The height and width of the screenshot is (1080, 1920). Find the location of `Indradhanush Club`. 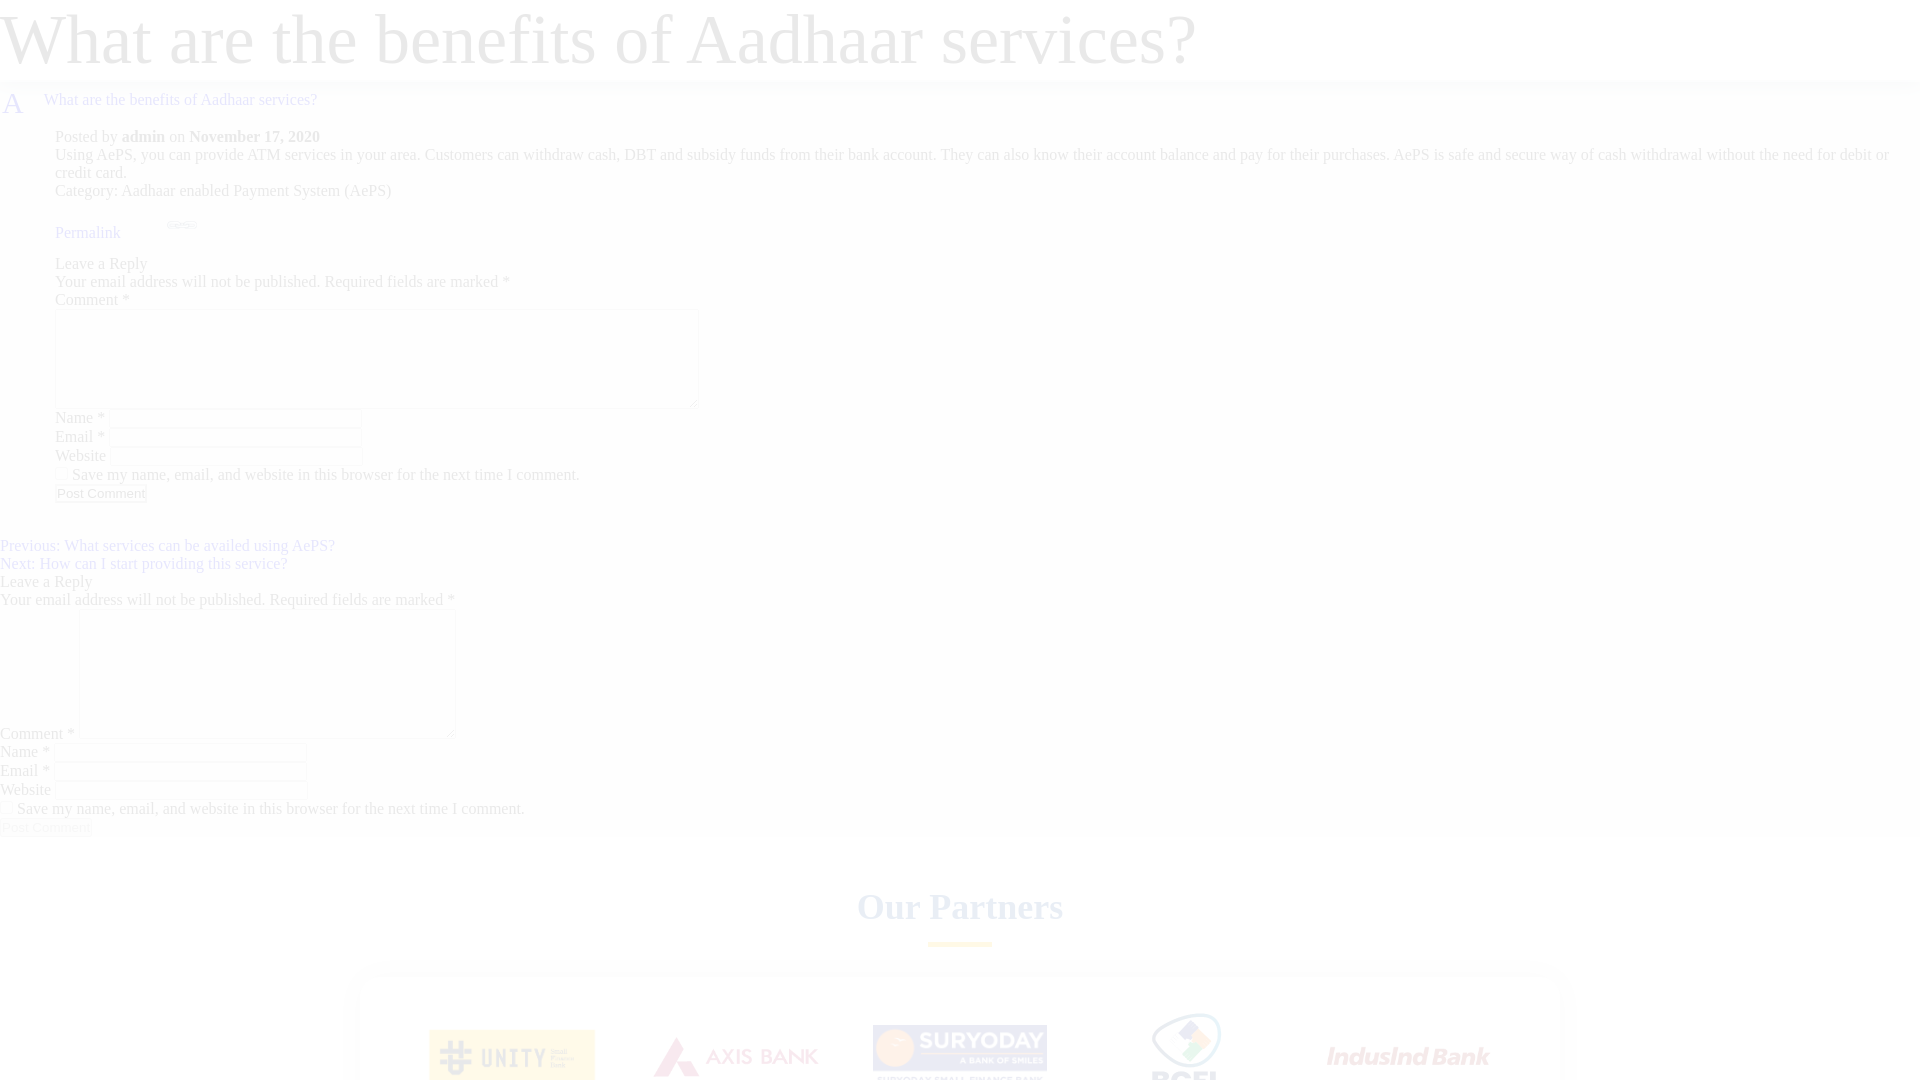

Indradhanush Club is located at coordinates (1212, 41).